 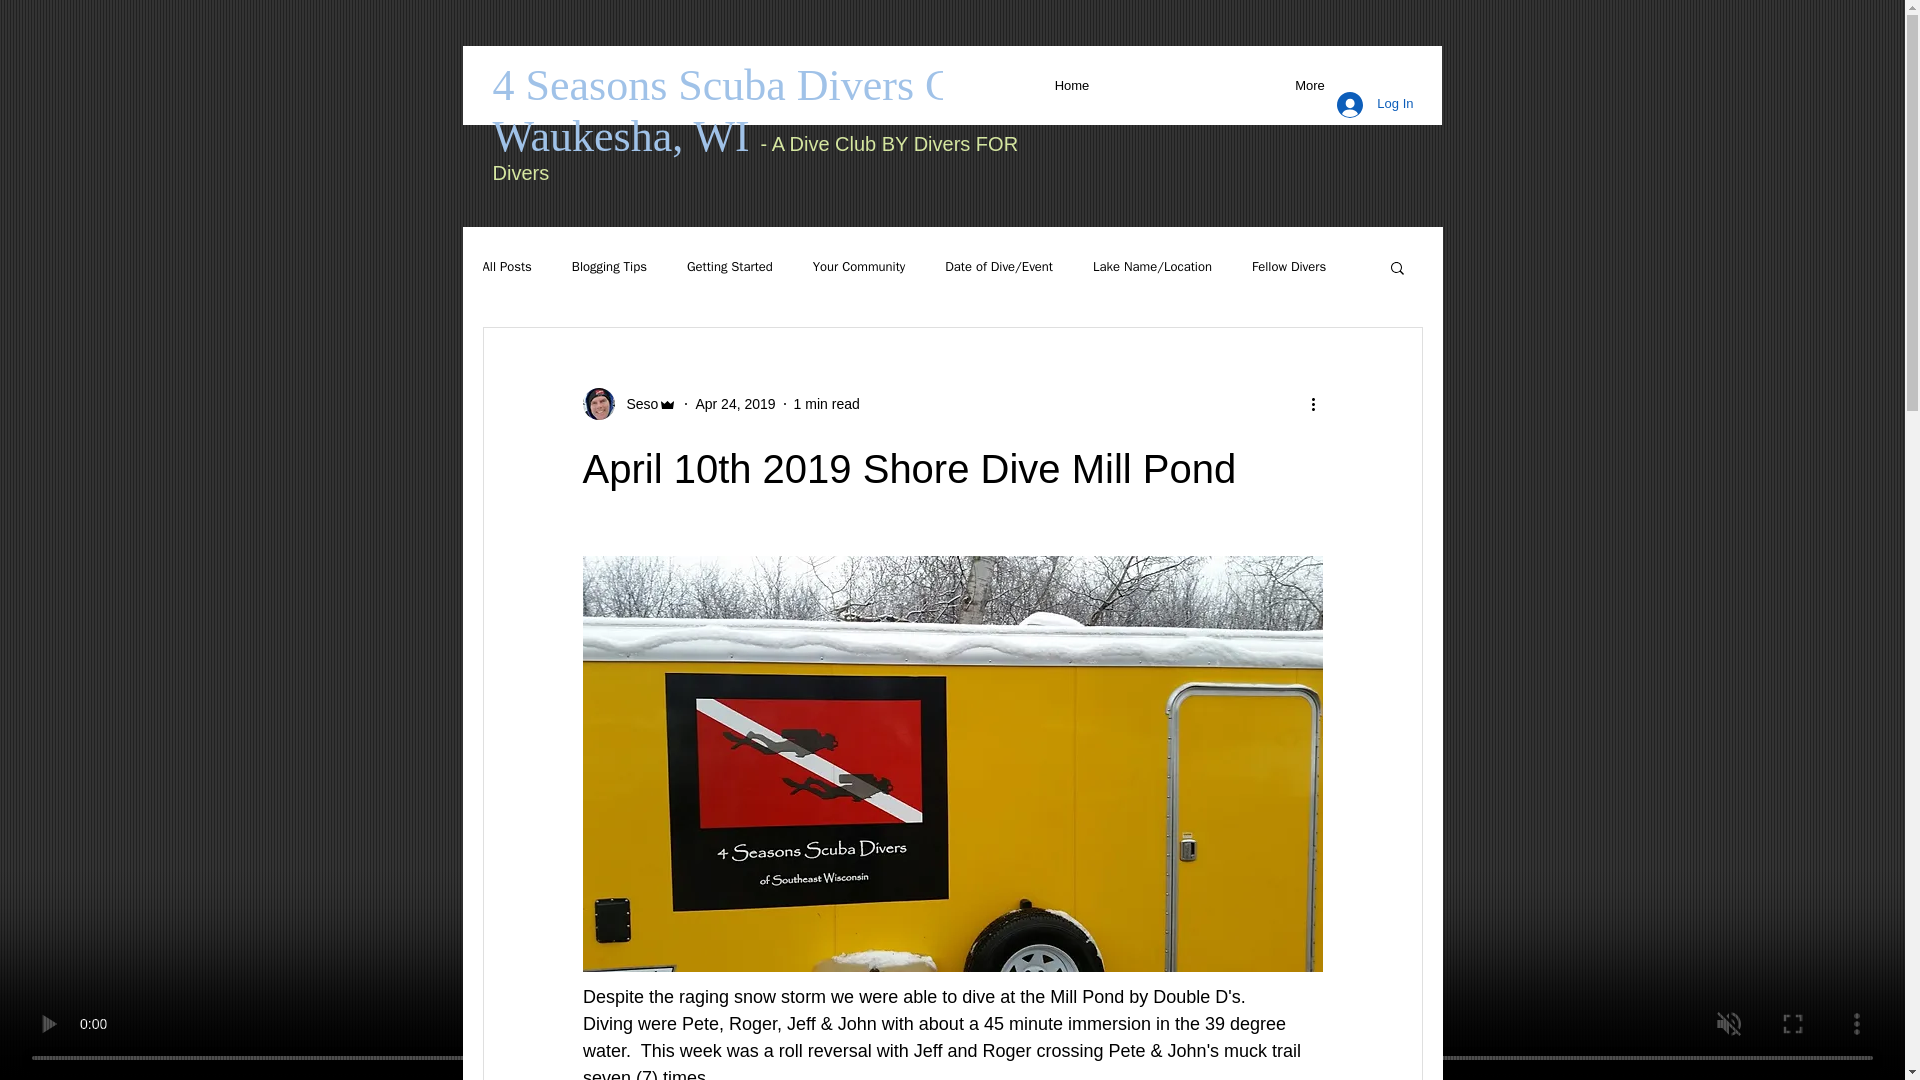 What do you see at coordinates (827, 404) in the screenshot?
I see `1 min read` at bounding box center [827, 404].